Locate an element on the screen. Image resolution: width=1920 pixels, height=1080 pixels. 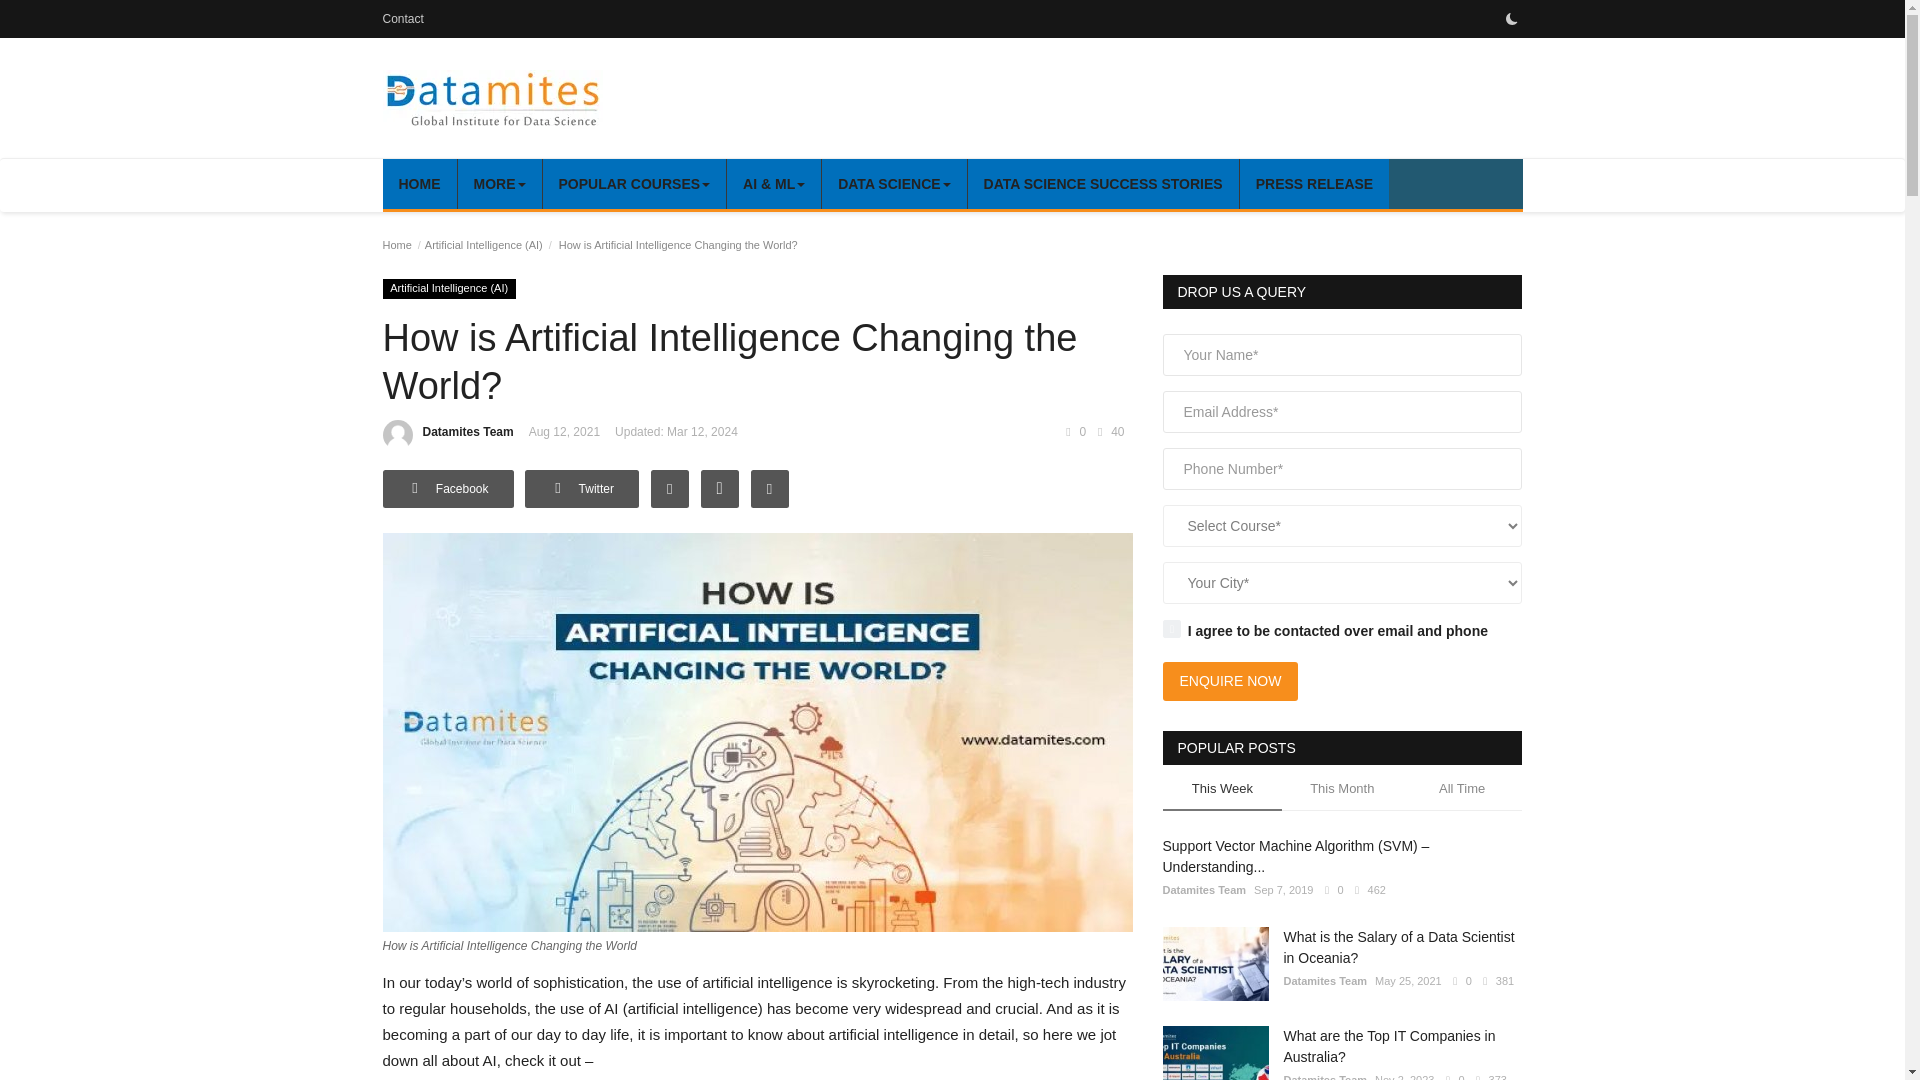
Contact is located at coordinates (402, 18).